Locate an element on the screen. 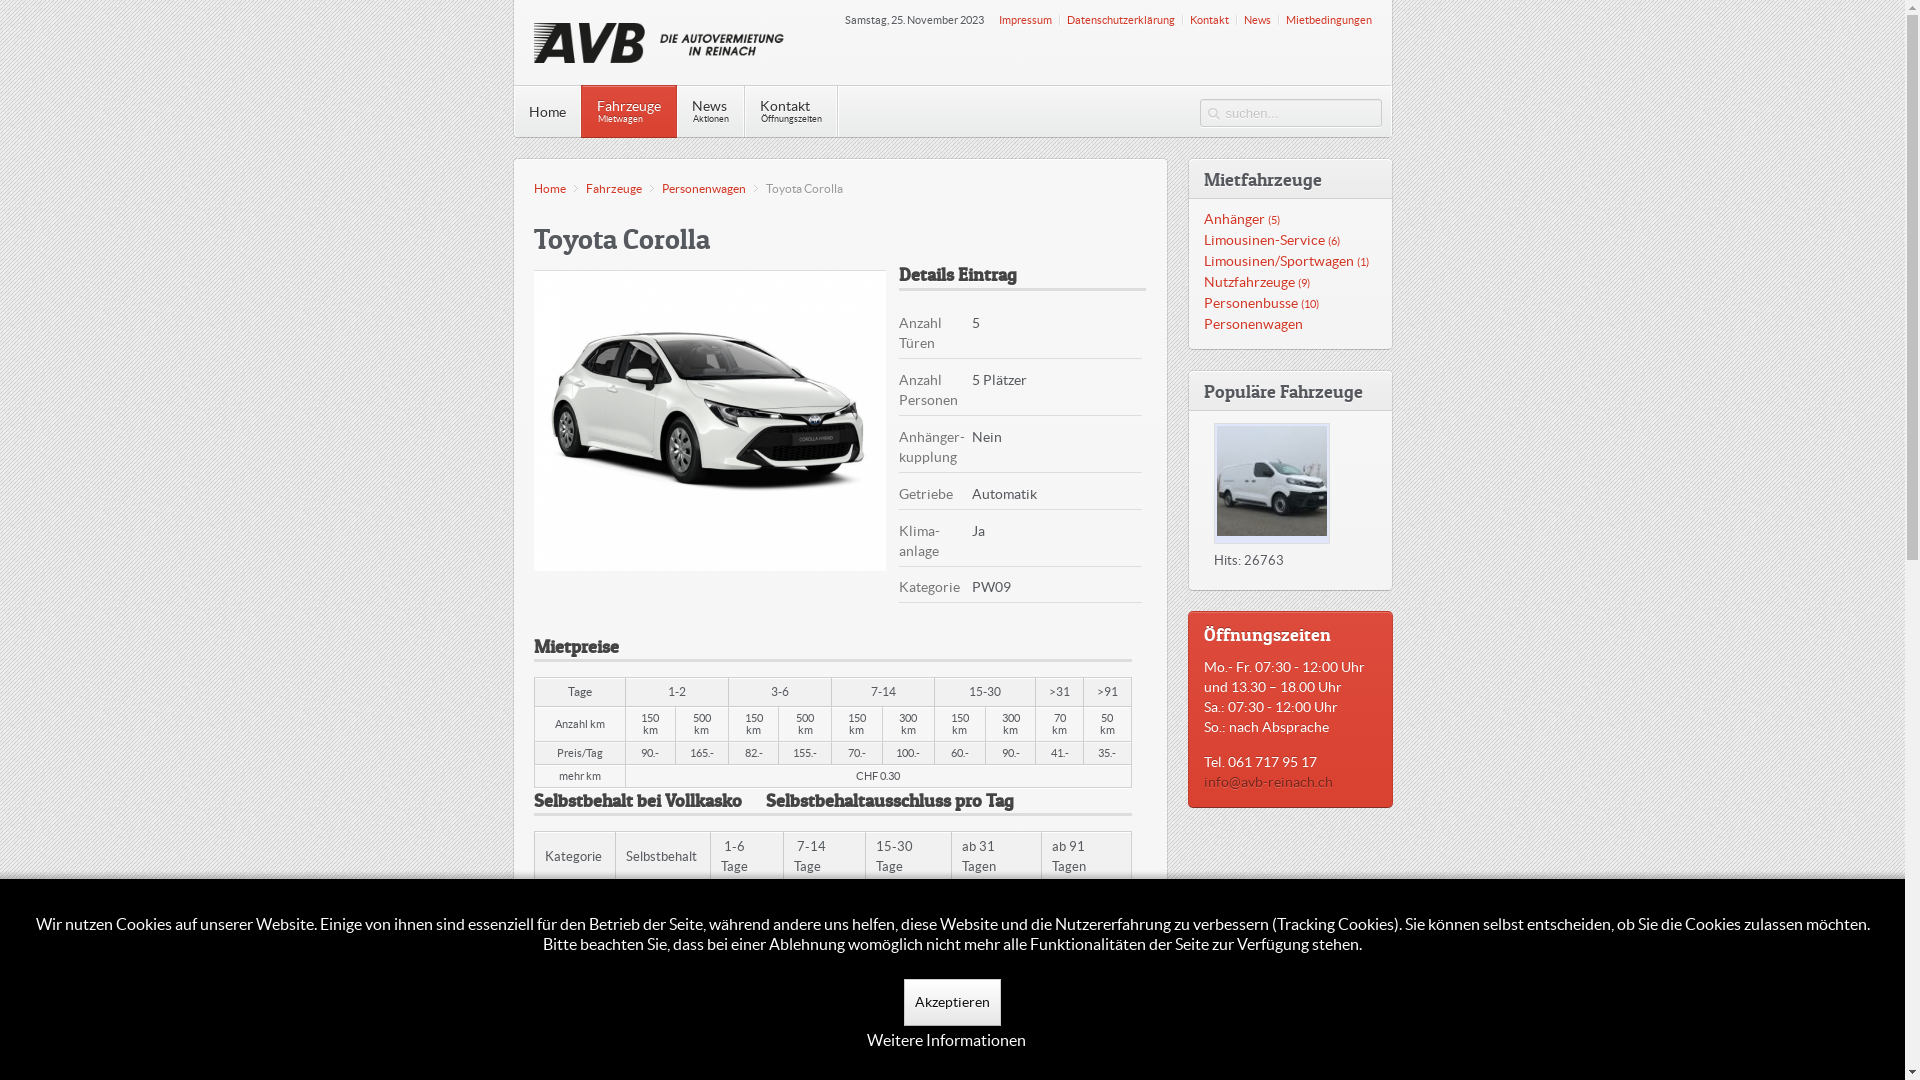 The height and width of the screenshot is (1080, 1920). News is located at coordinates (1258, 20).